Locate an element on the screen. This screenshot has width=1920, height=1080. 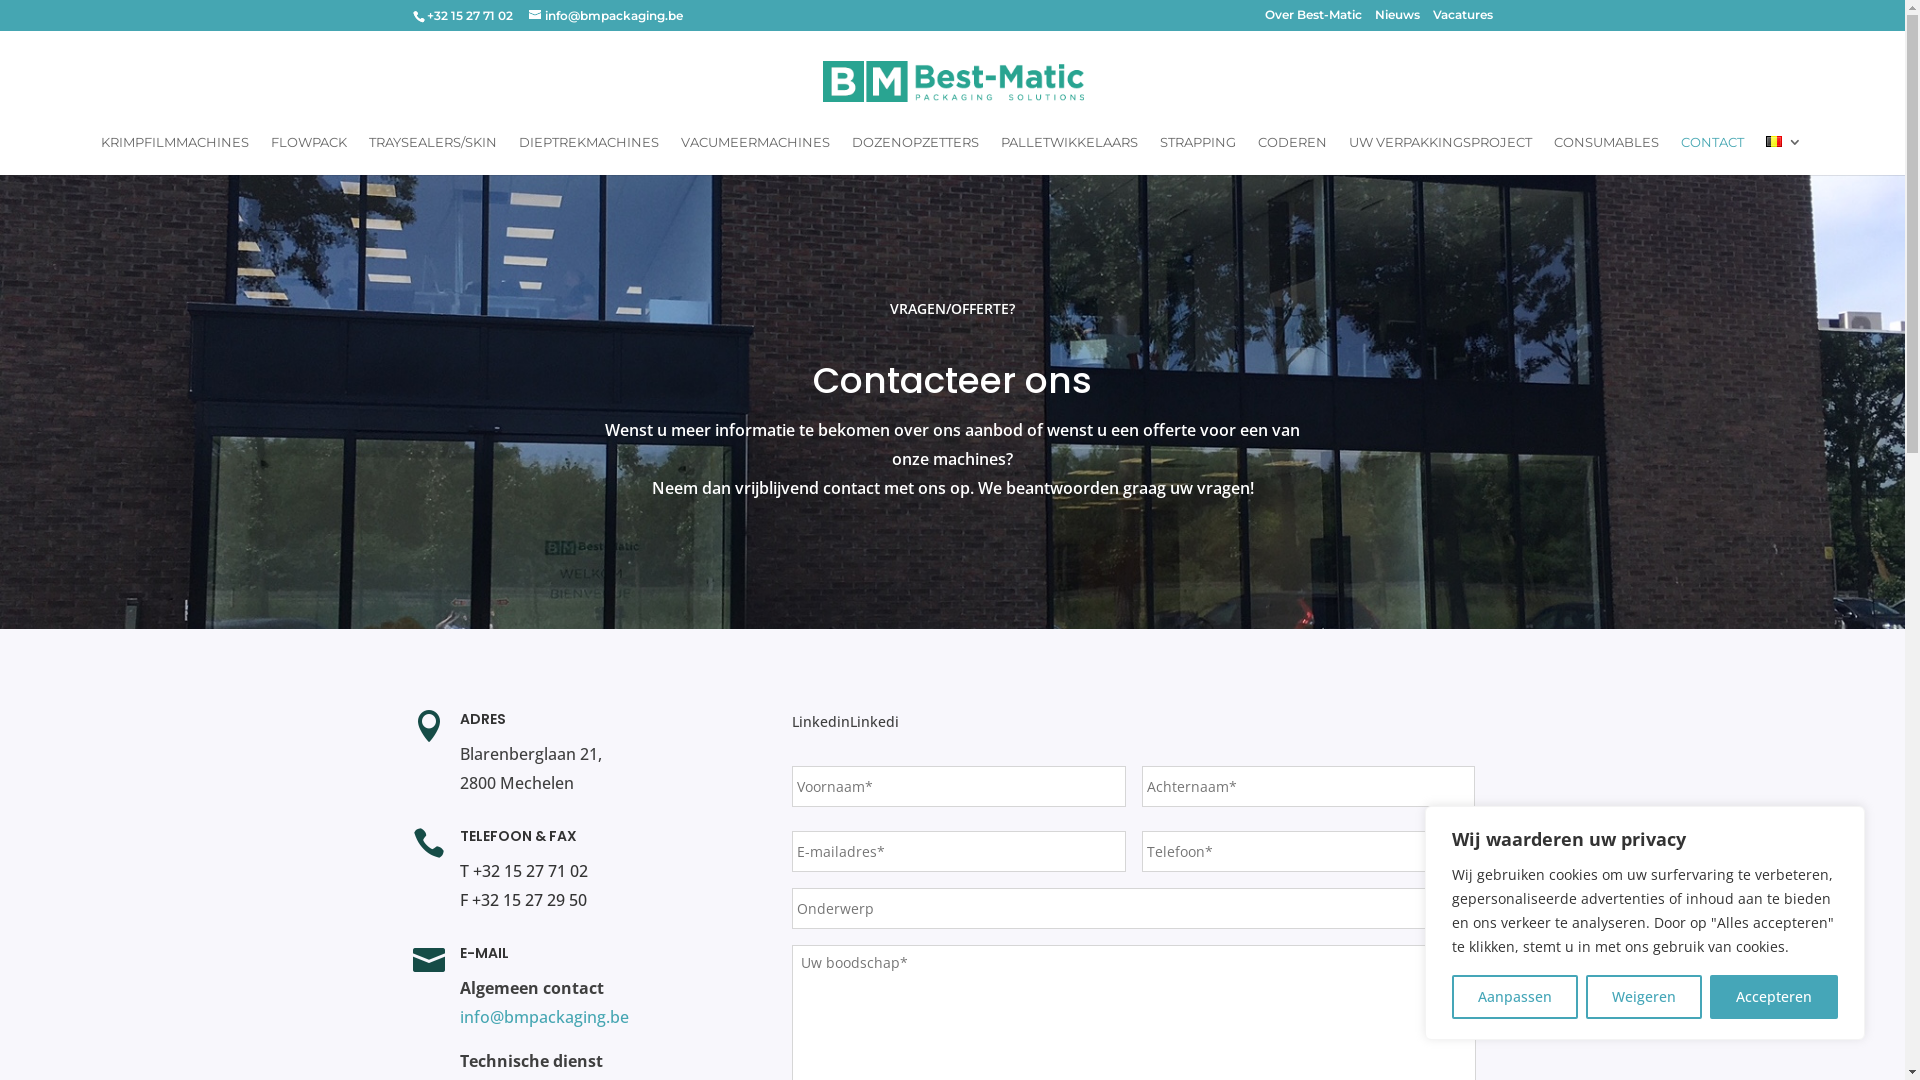
TRAYSEALERS/SKIN is located at coordinates (433, 155).